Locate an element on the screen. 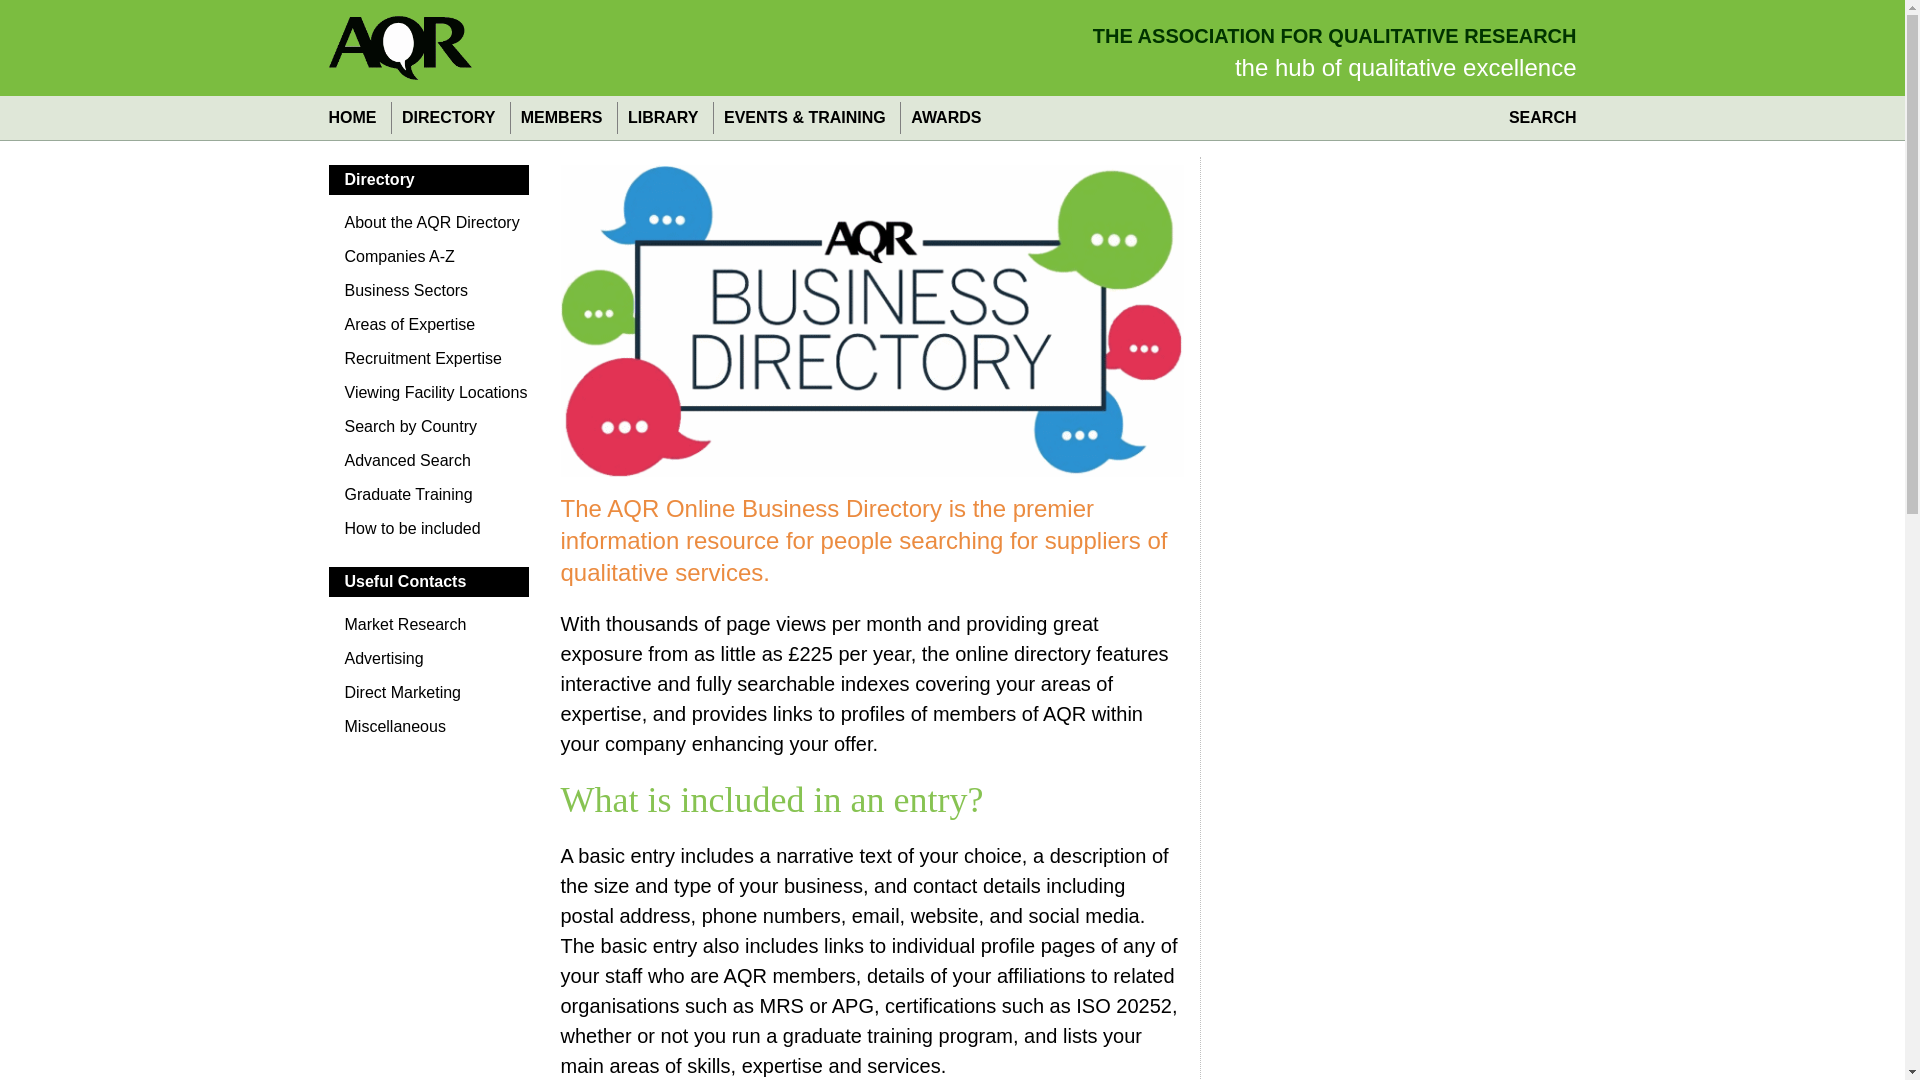  Recruitment Expertise is located at coordinates (428, 364).